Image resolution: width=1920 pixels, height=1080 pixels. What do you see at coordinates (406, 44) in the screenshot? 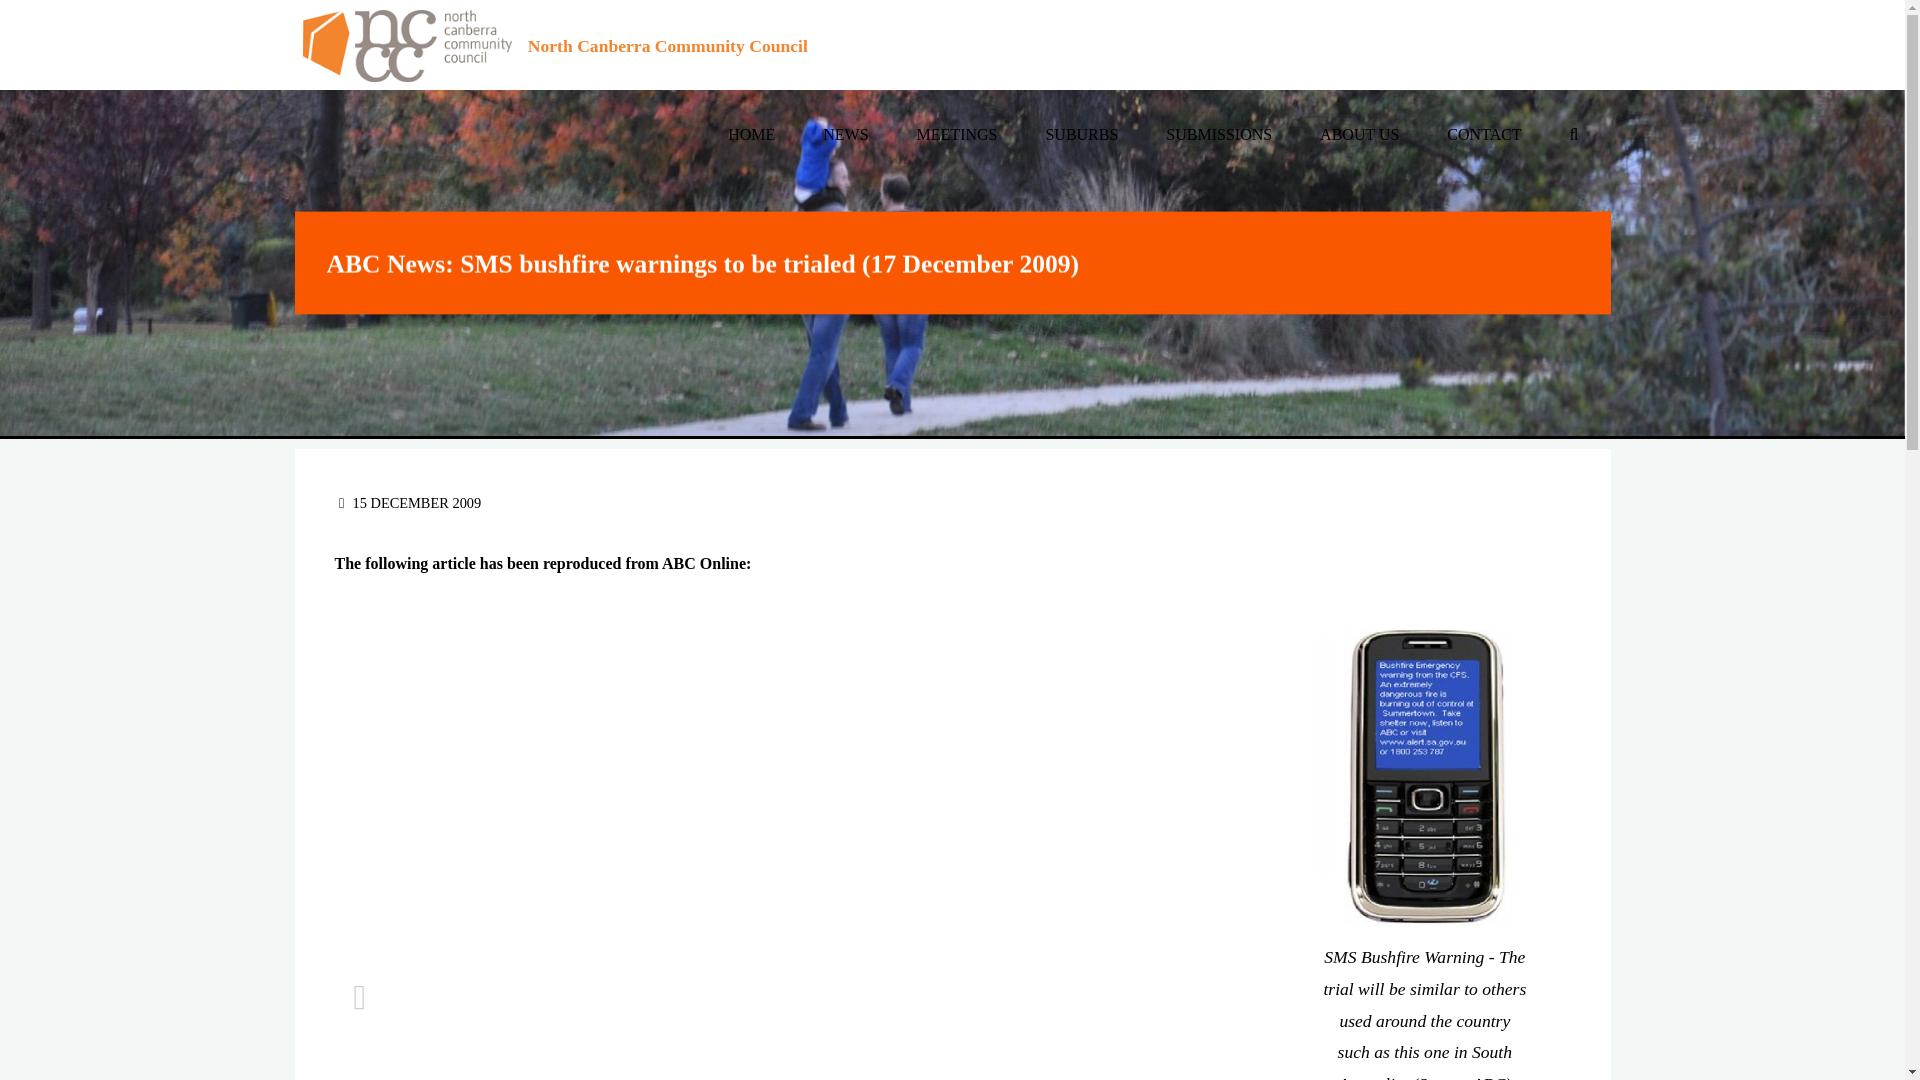
I see `North Canberra Community Council` at bounding box center [406, 44].